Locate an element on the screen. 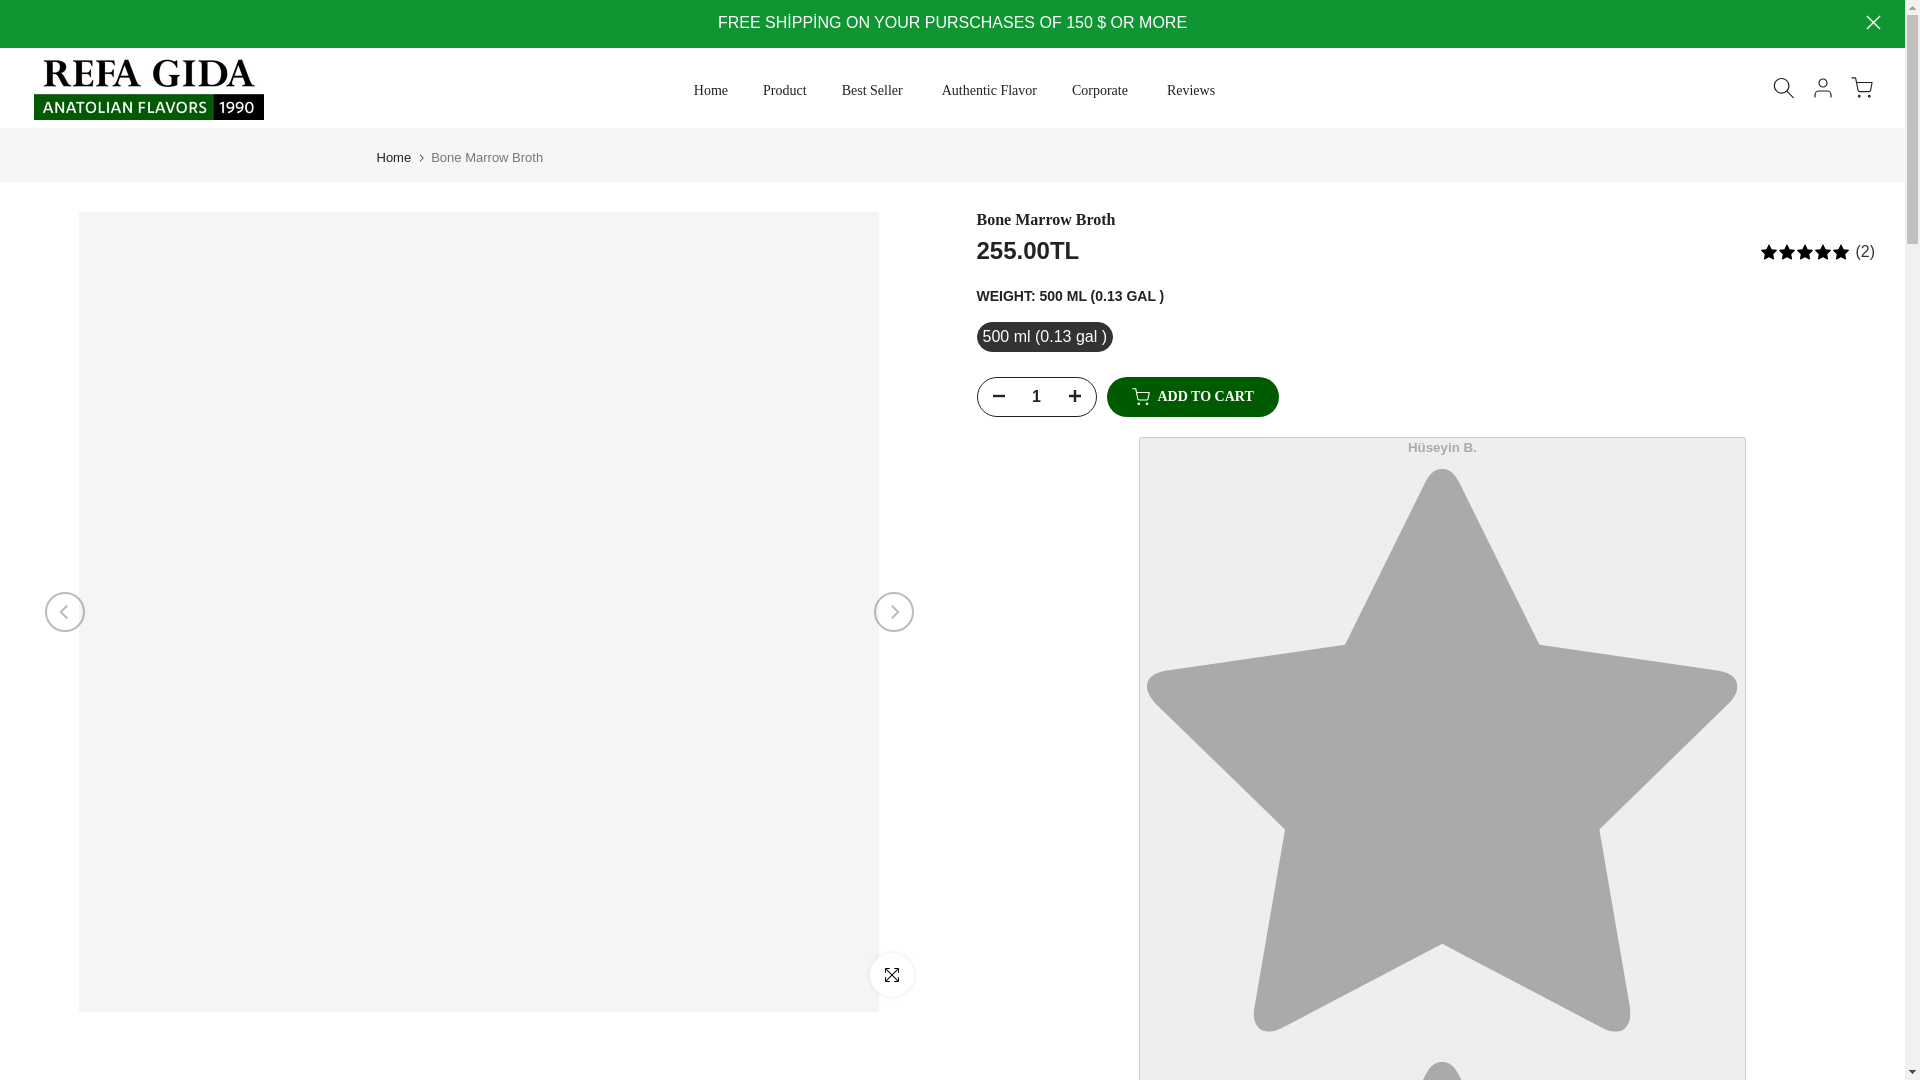  Home is located at coordinates (708, 90).